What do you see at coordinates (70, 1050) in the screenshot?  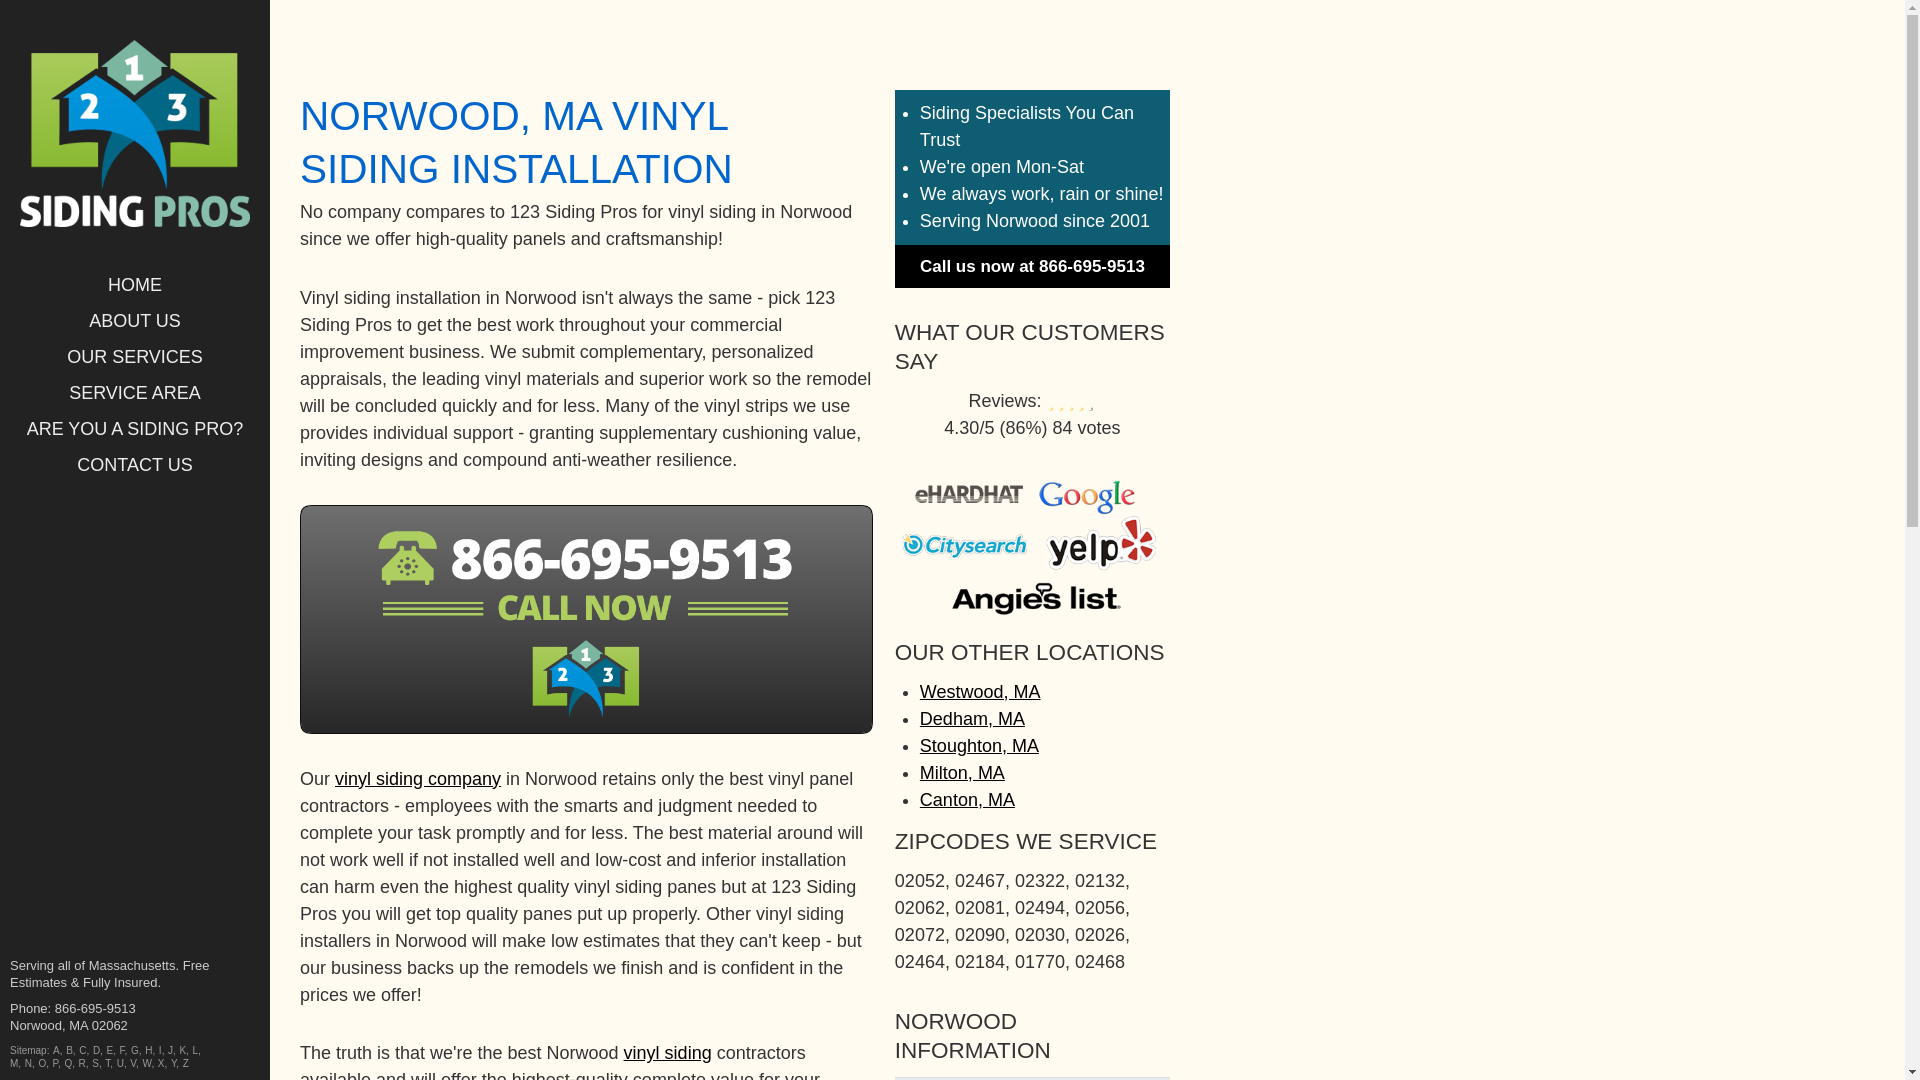 I see `B` at bounding box center [70, 1050].